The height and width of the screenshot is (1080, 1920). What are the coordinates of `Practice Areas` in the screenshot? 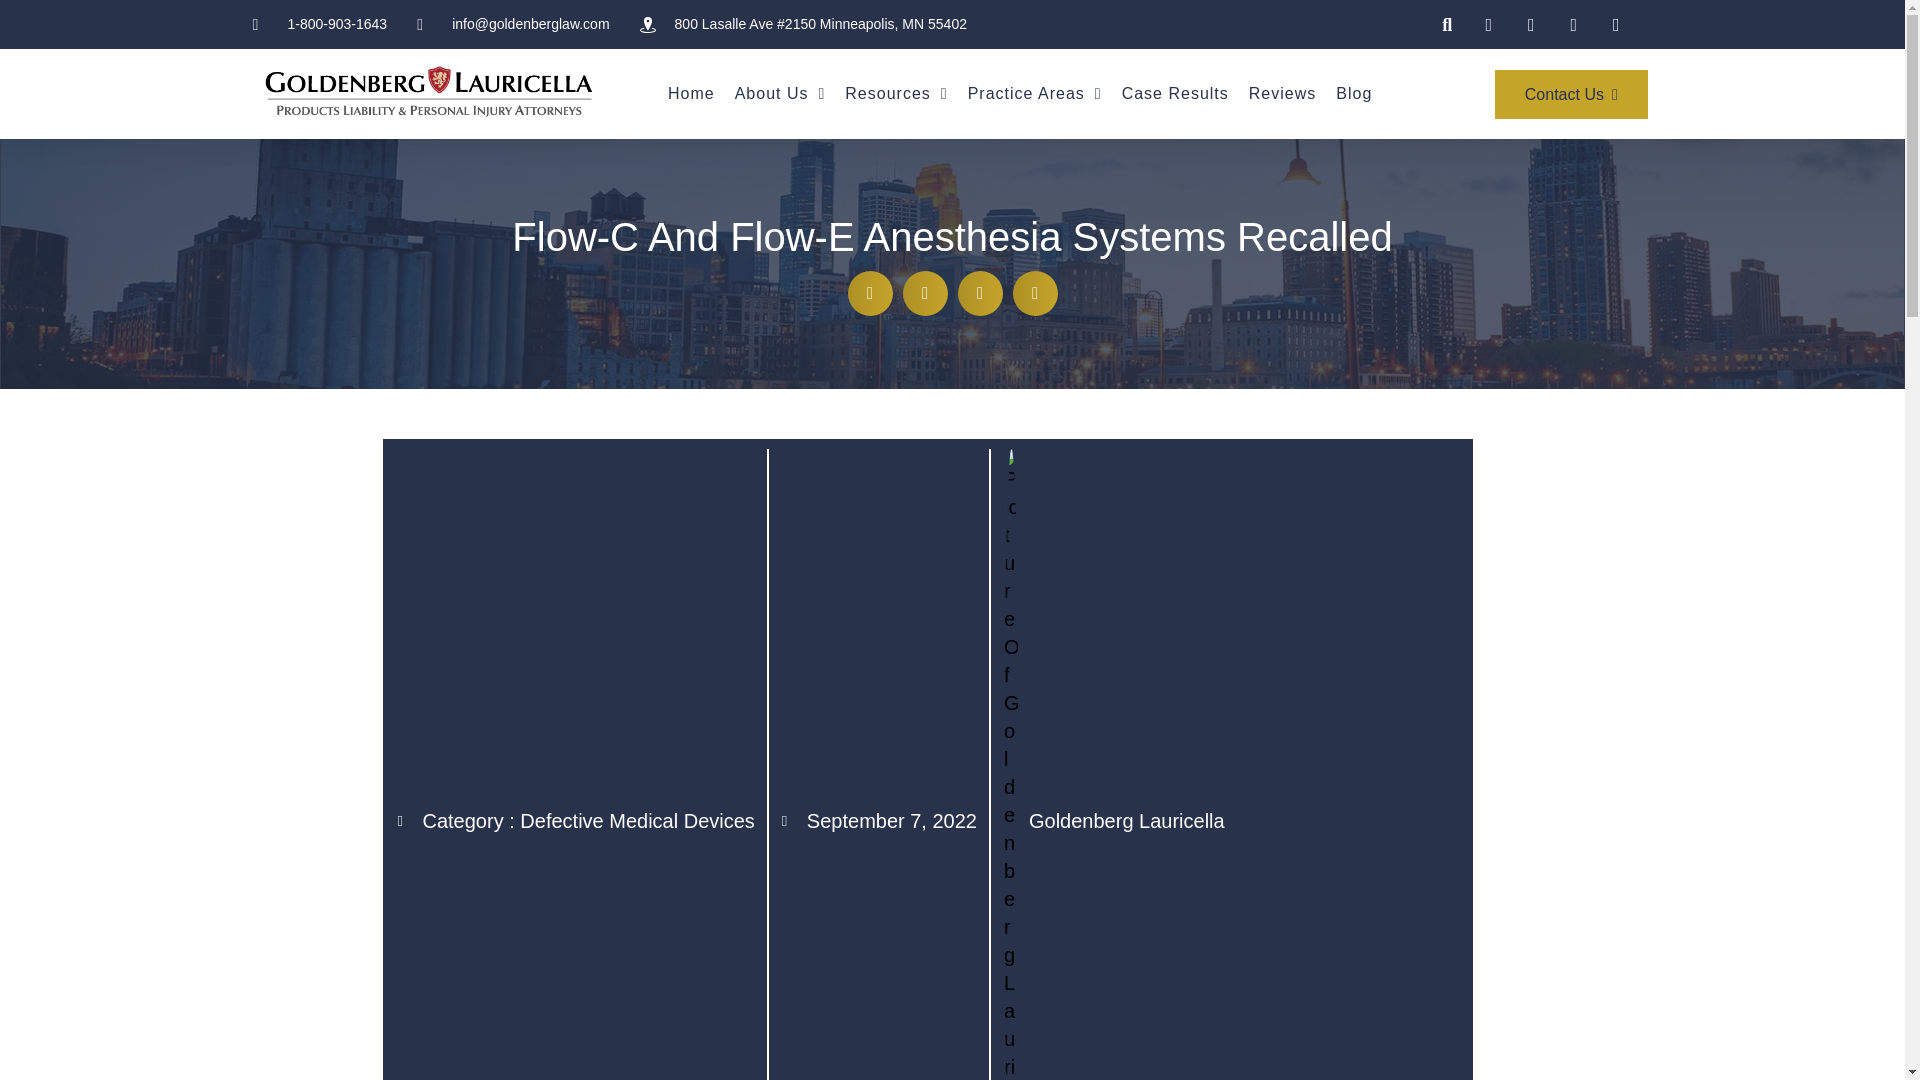 It's located at (1034, 94).